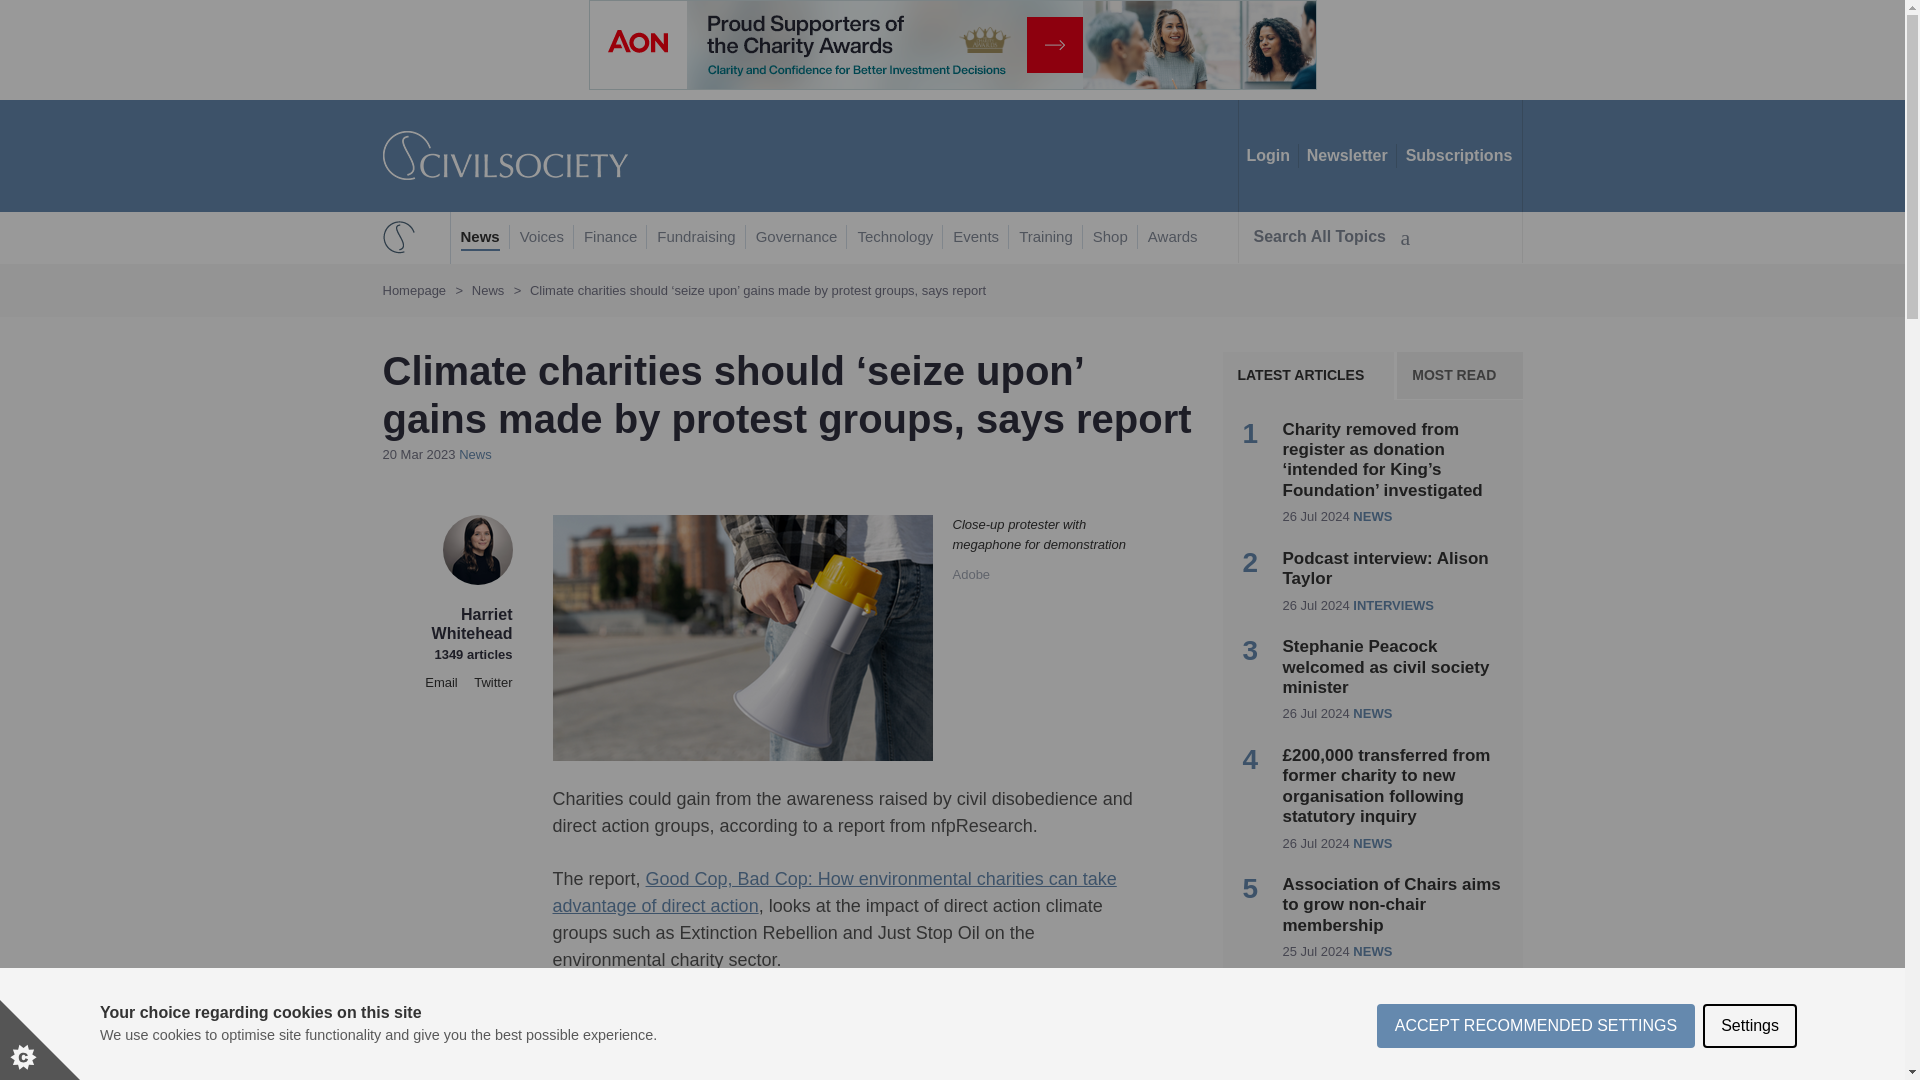 The image size is (1920, 1080). I want to click on Awards, so click(1173, 237).